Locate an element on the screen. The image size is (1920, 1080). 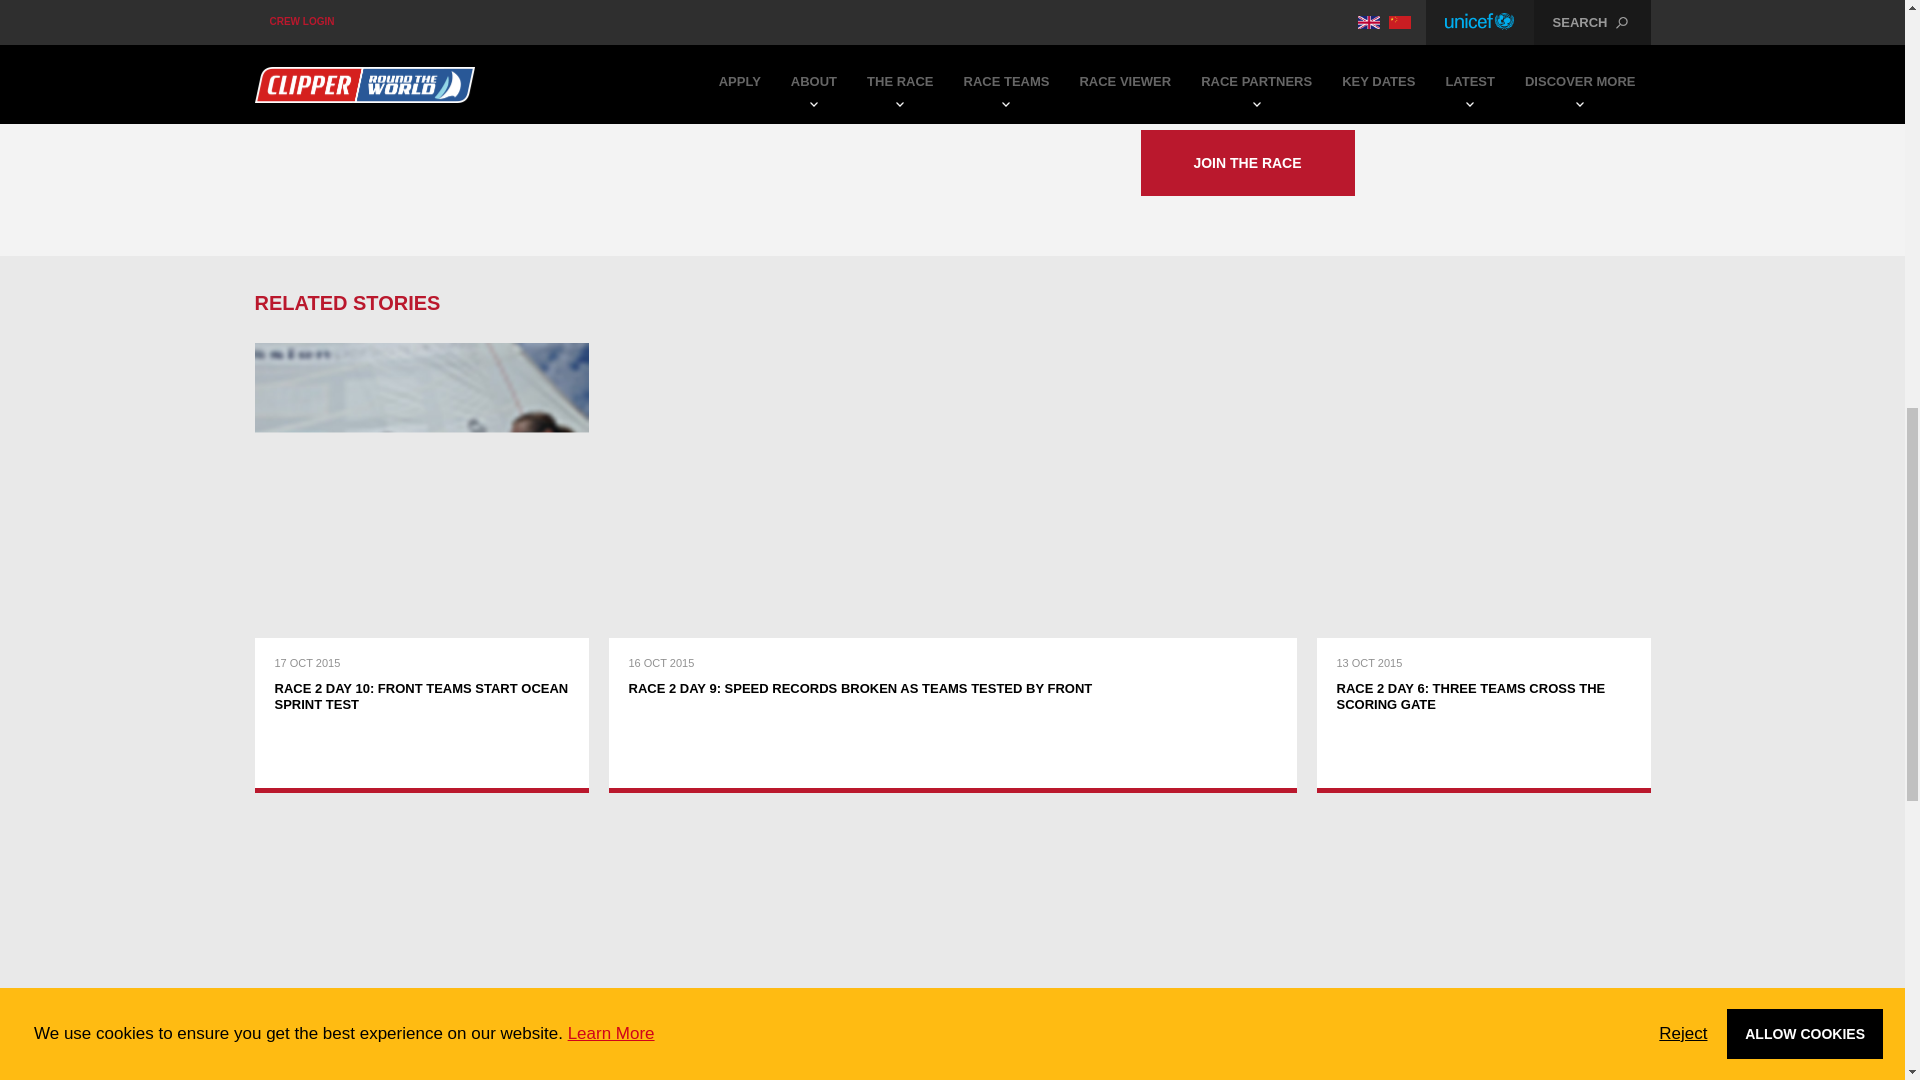
Share on LinkedIn is located at coordinates (347, 17).